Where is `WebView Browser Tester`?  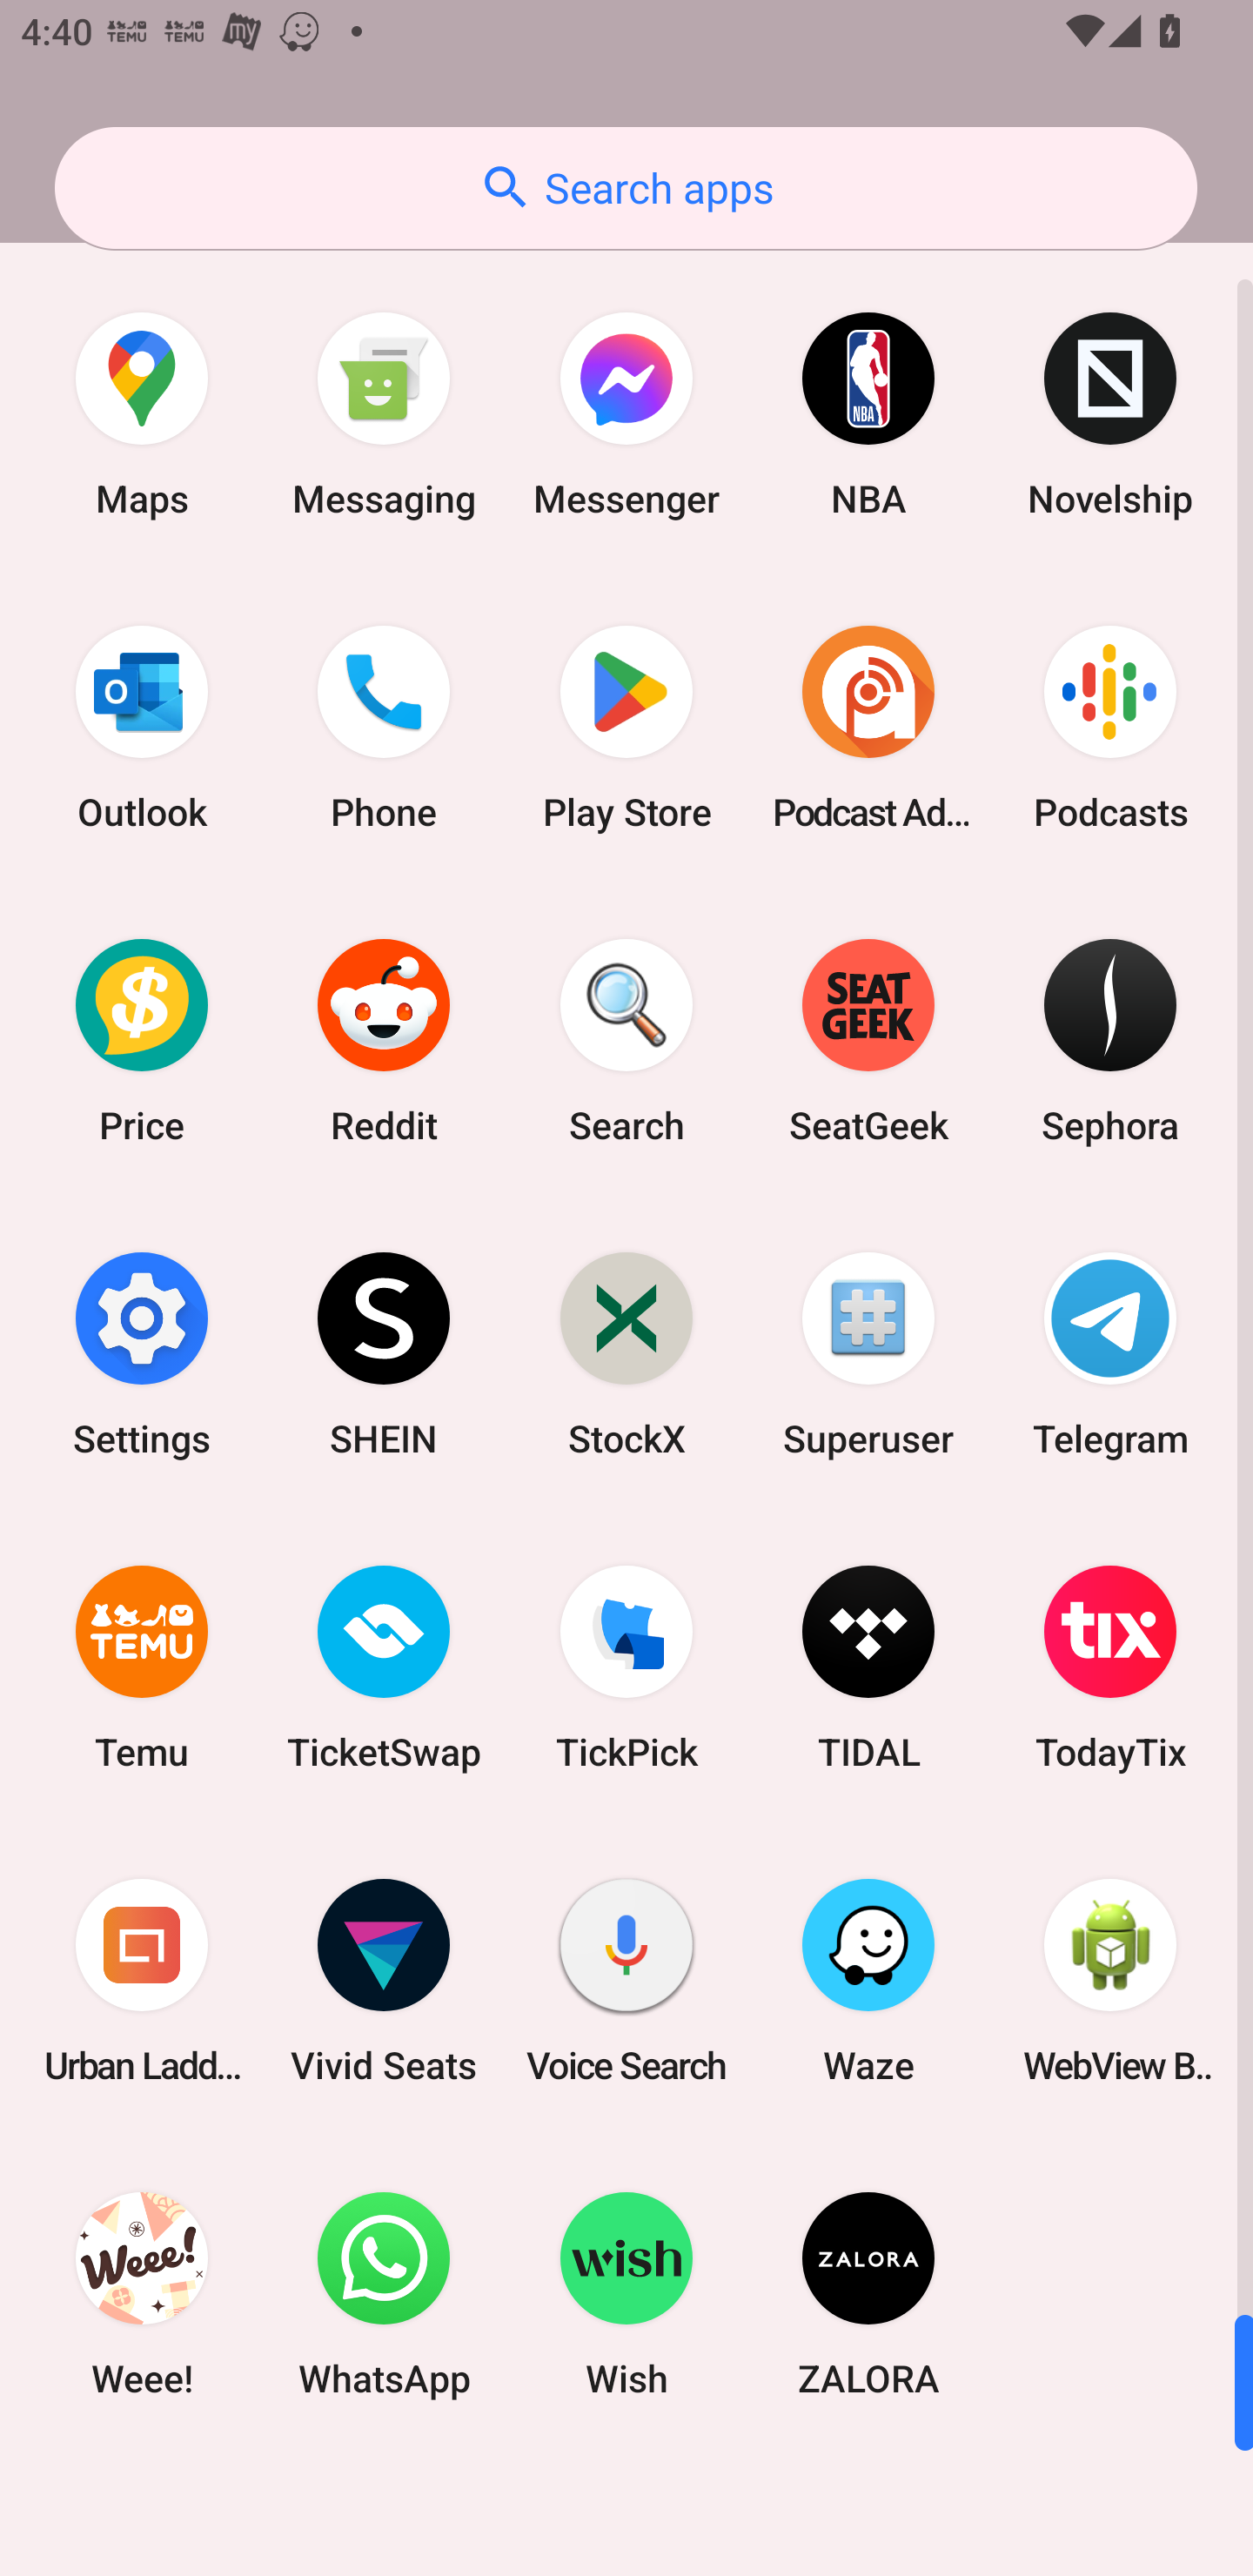 WebView Browser Tester is located at coordinates (1110, 1981).